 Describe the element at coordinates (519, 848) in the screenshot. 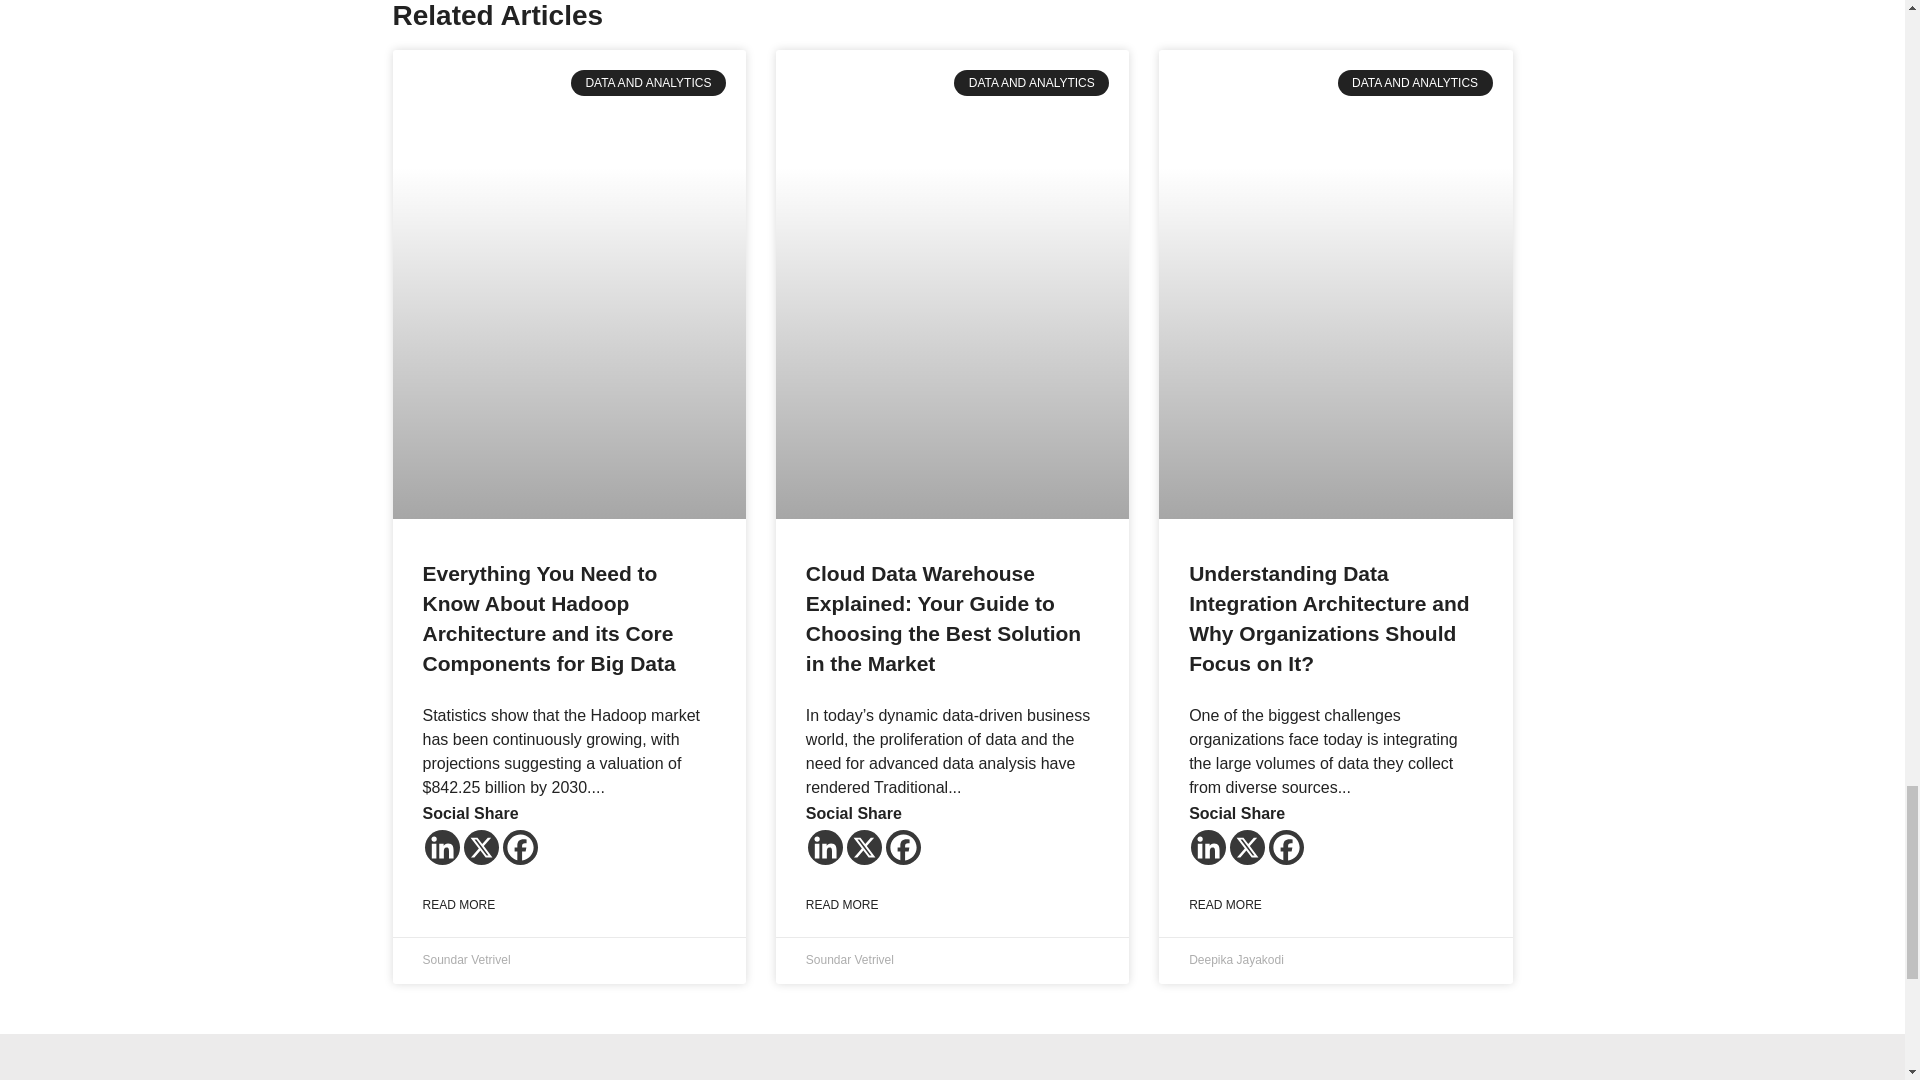

I see `Facebook` at that location.